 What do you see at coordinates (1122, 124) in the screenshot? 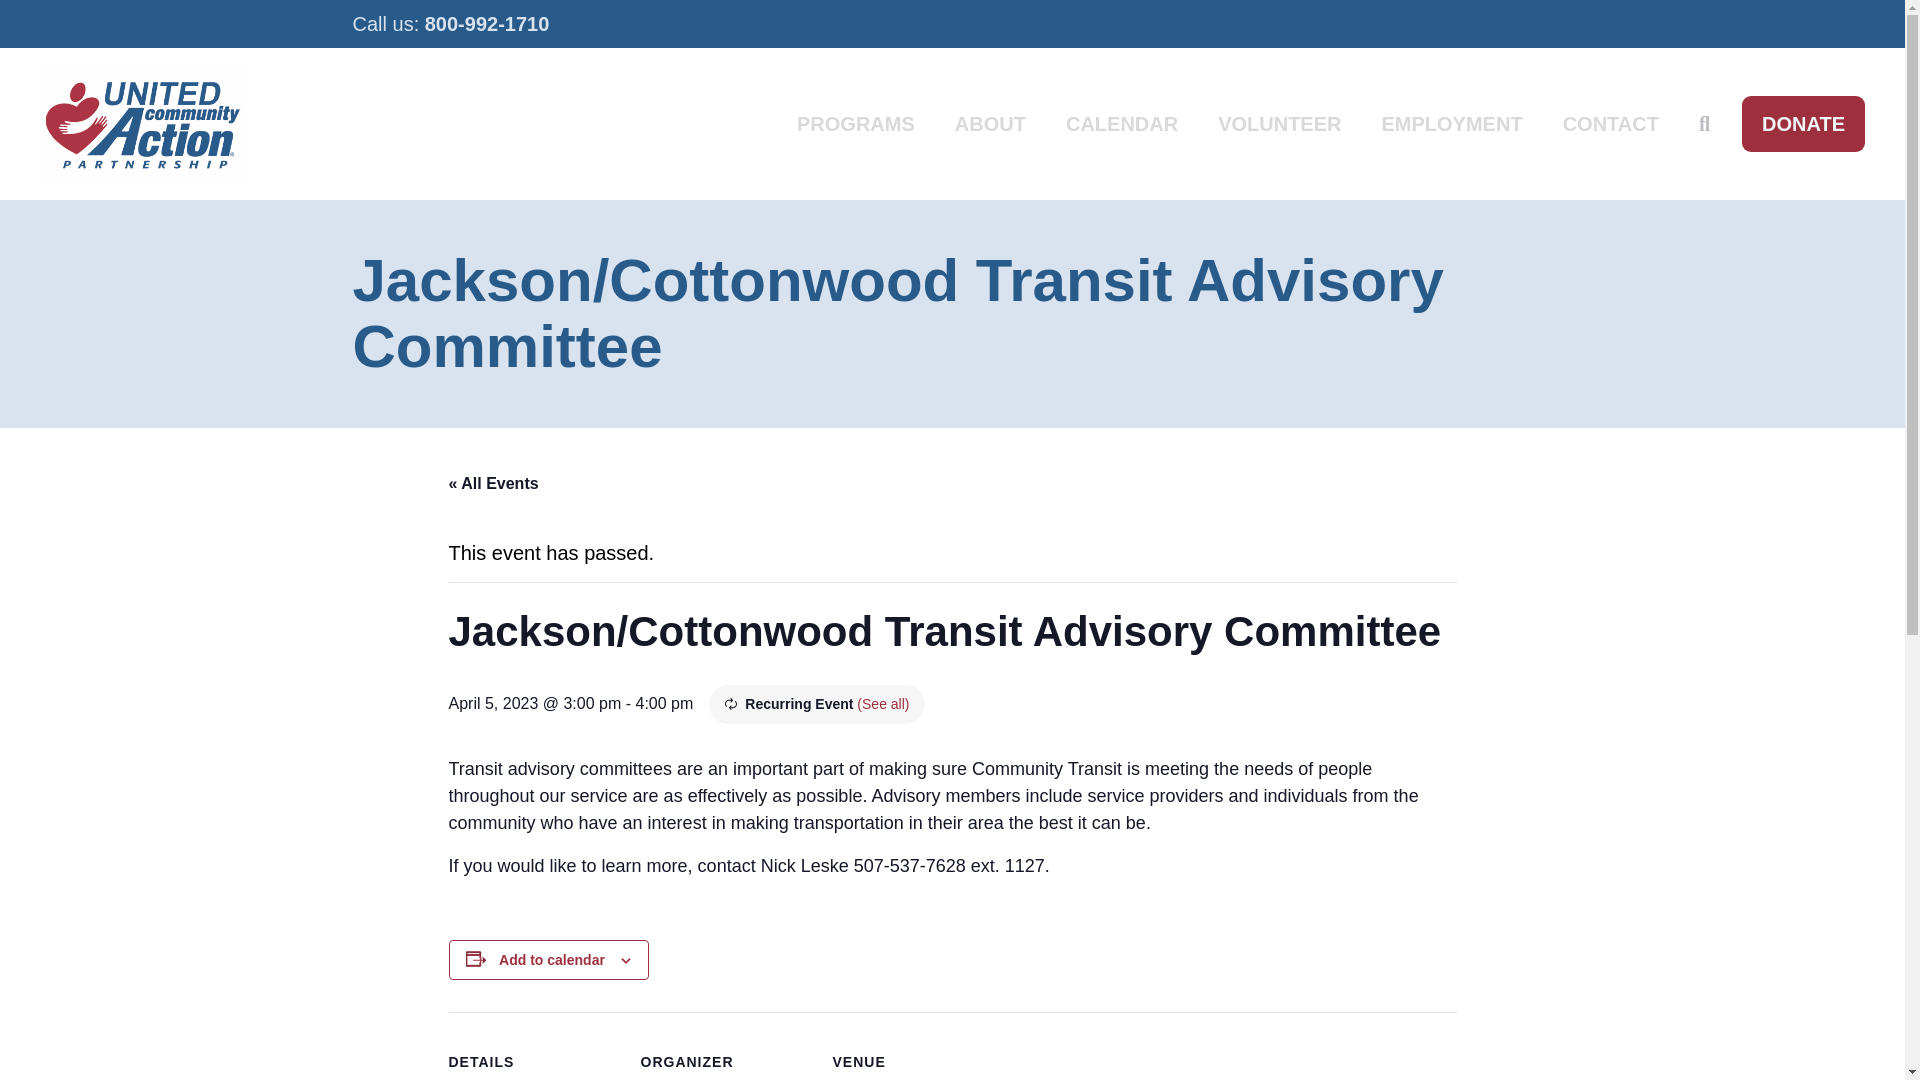
I see `CALENDAR` at bounding box center [1122, 124].